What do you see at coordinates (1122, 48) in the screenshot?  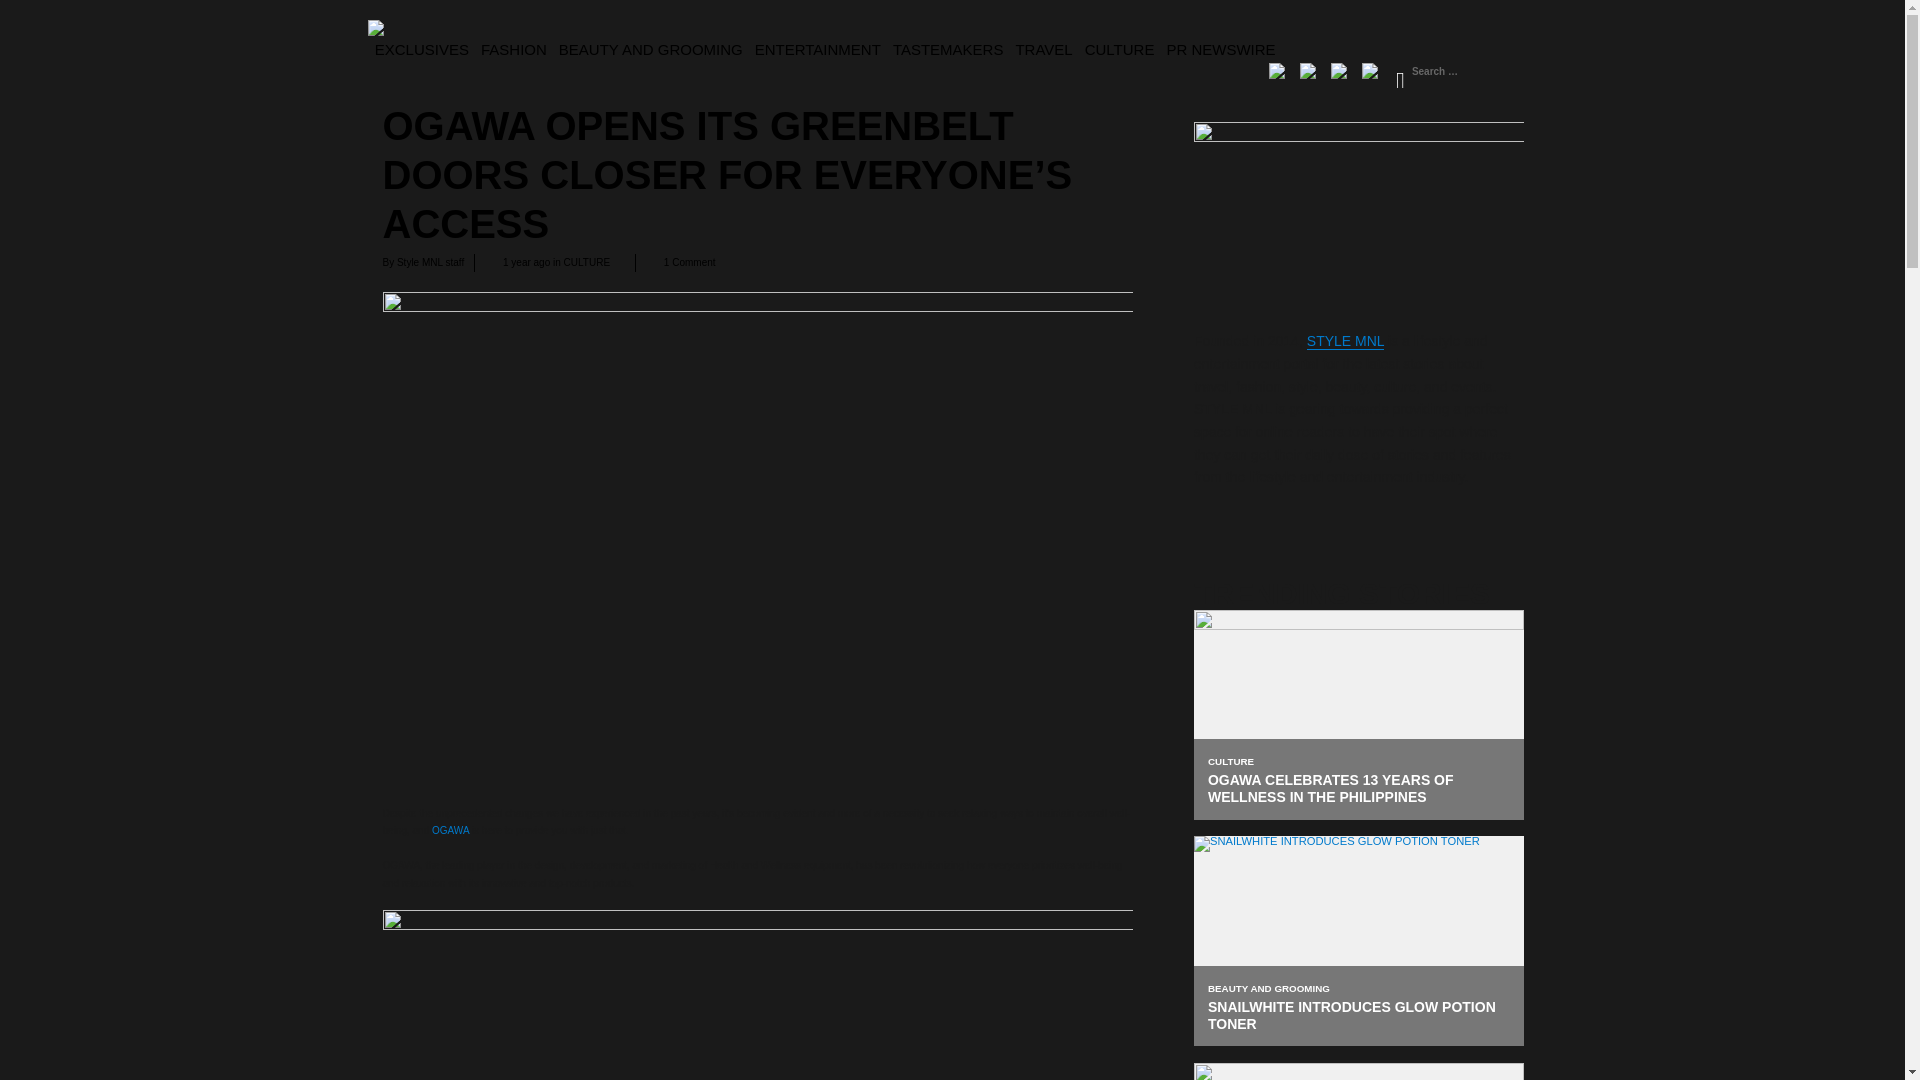 I see `CULTURE` at bounding box center [1122, 48].